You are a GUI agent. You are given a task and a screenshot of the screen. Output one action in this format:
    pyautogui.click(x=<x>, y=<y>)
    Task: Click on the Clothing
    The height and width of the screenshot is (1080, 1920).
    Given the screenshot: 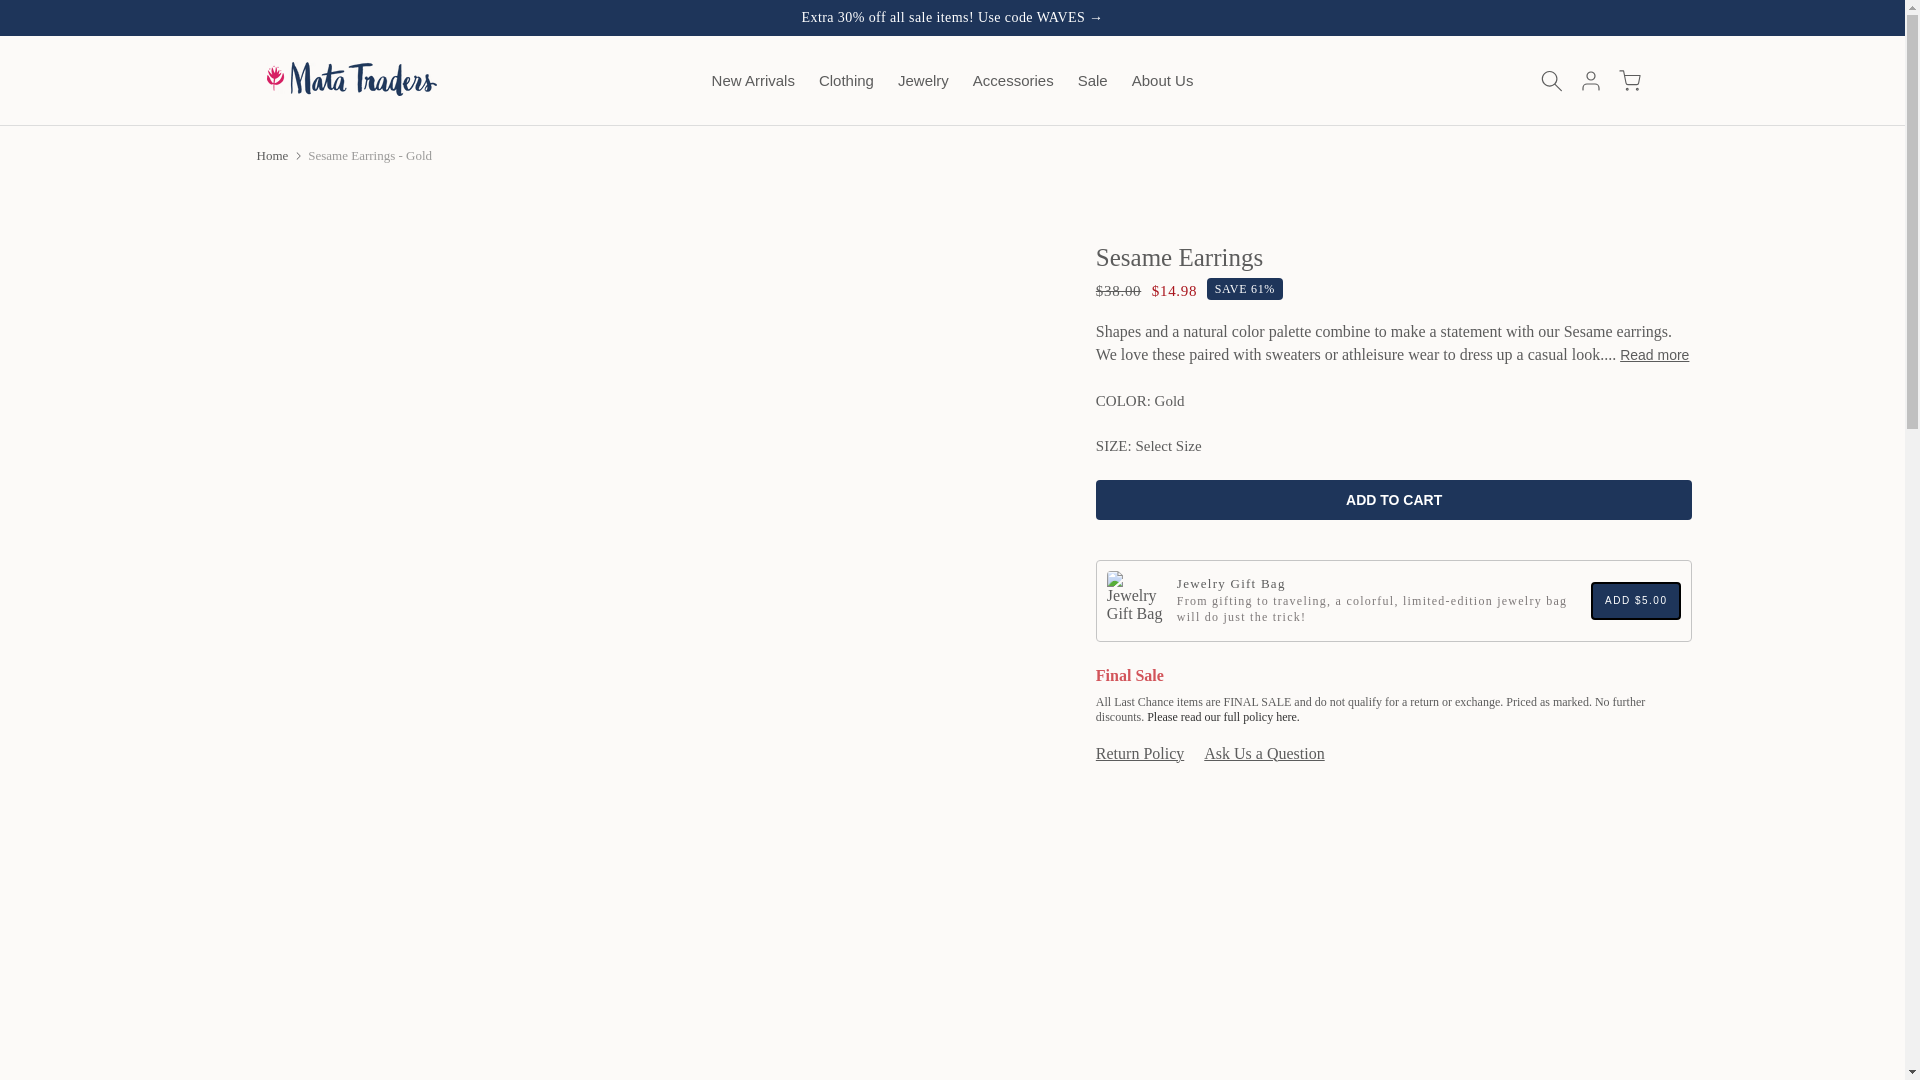 What is the action you would take?
    pyautogui.click(x=846, y=80)
    